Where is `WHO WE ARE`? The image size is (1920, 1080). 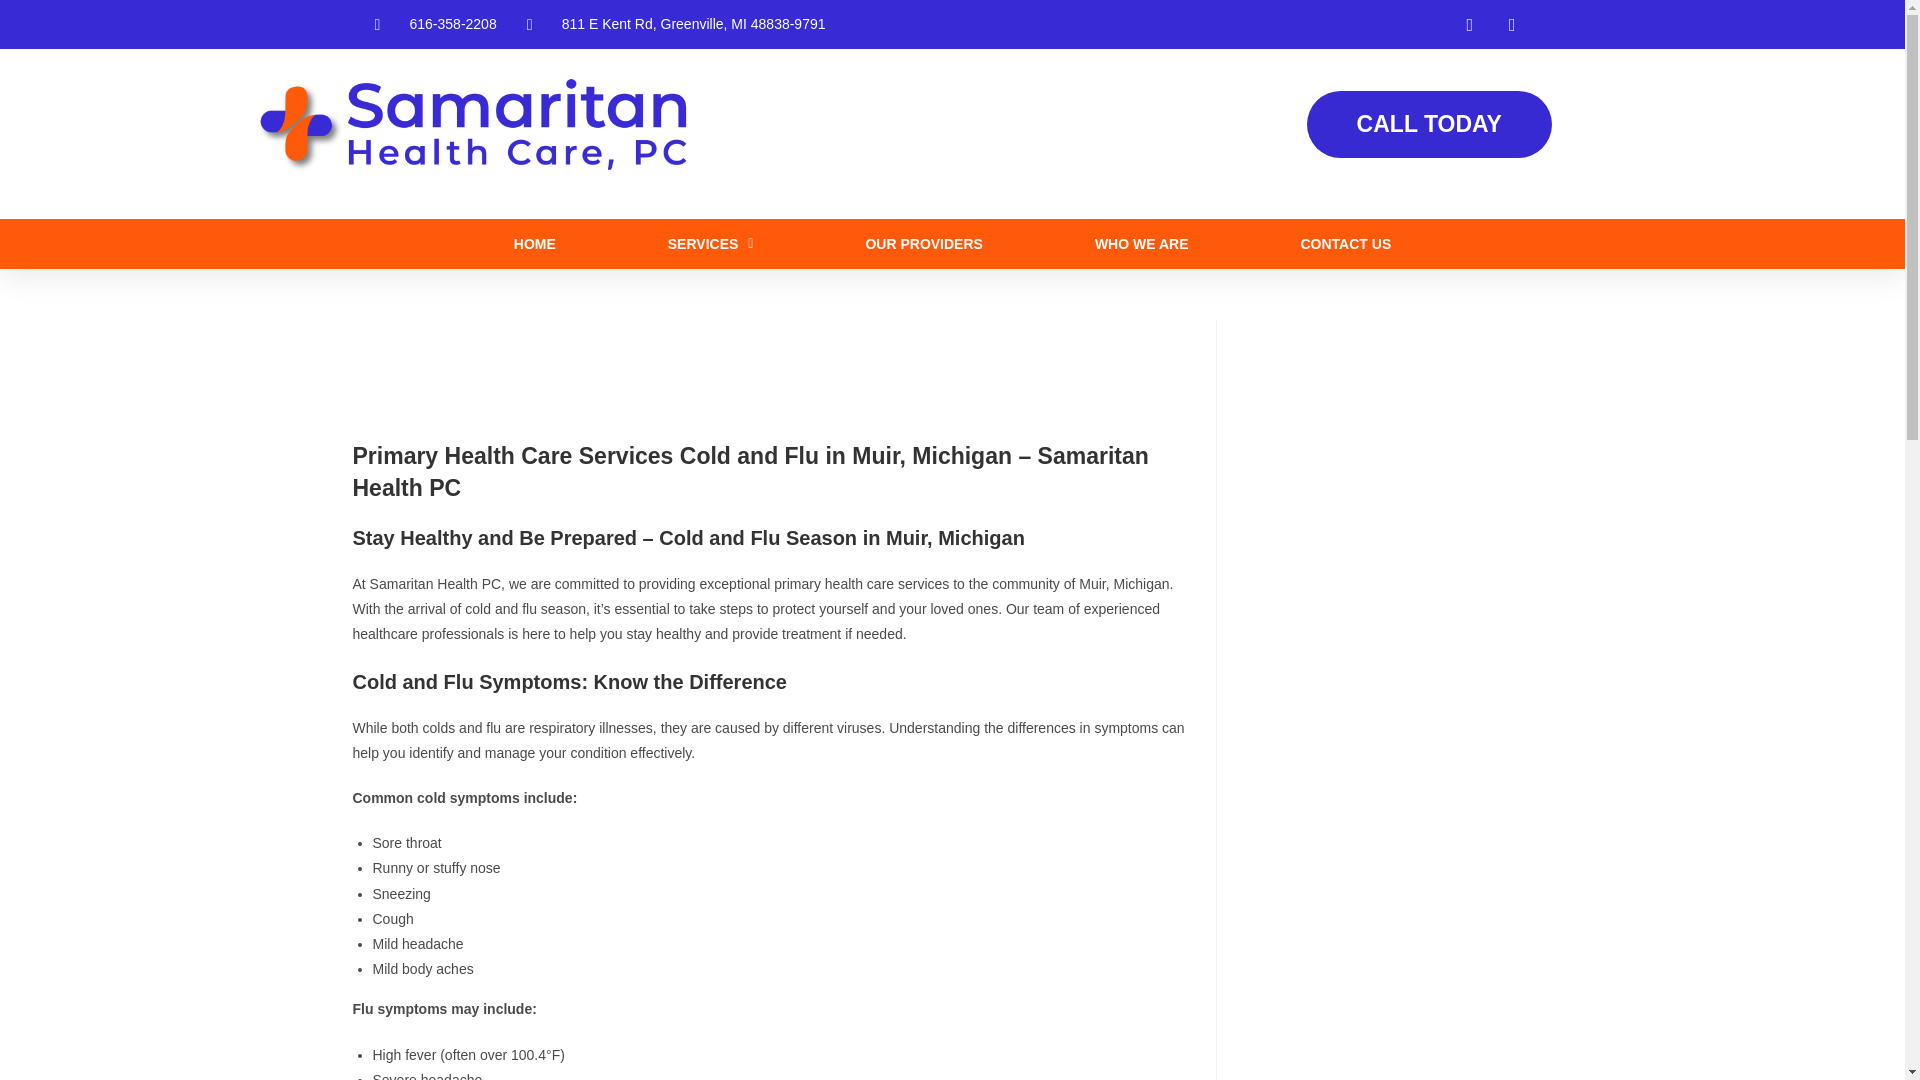 WHO WE ARE is located at coordinates (1141, 244).